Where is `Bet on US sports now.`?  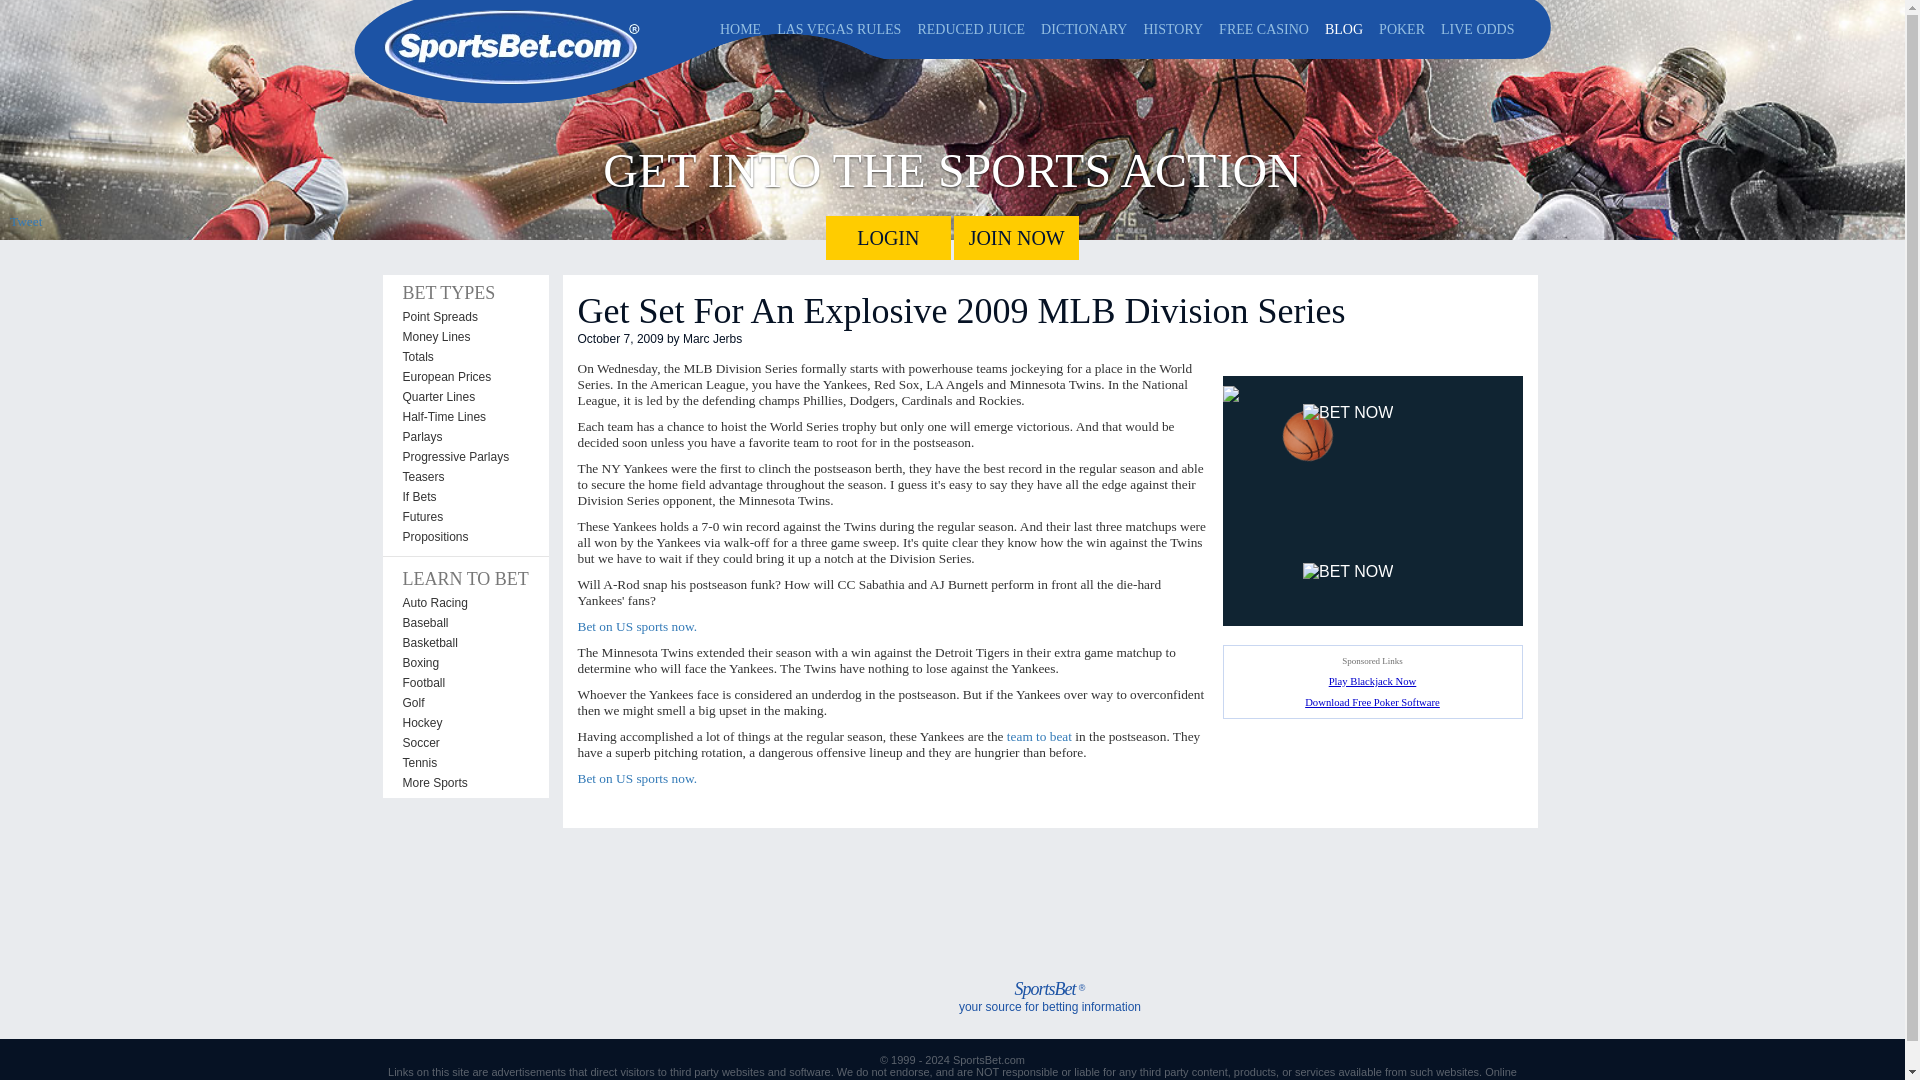 Bet on US sports now. is located at coordinates (636, 626).